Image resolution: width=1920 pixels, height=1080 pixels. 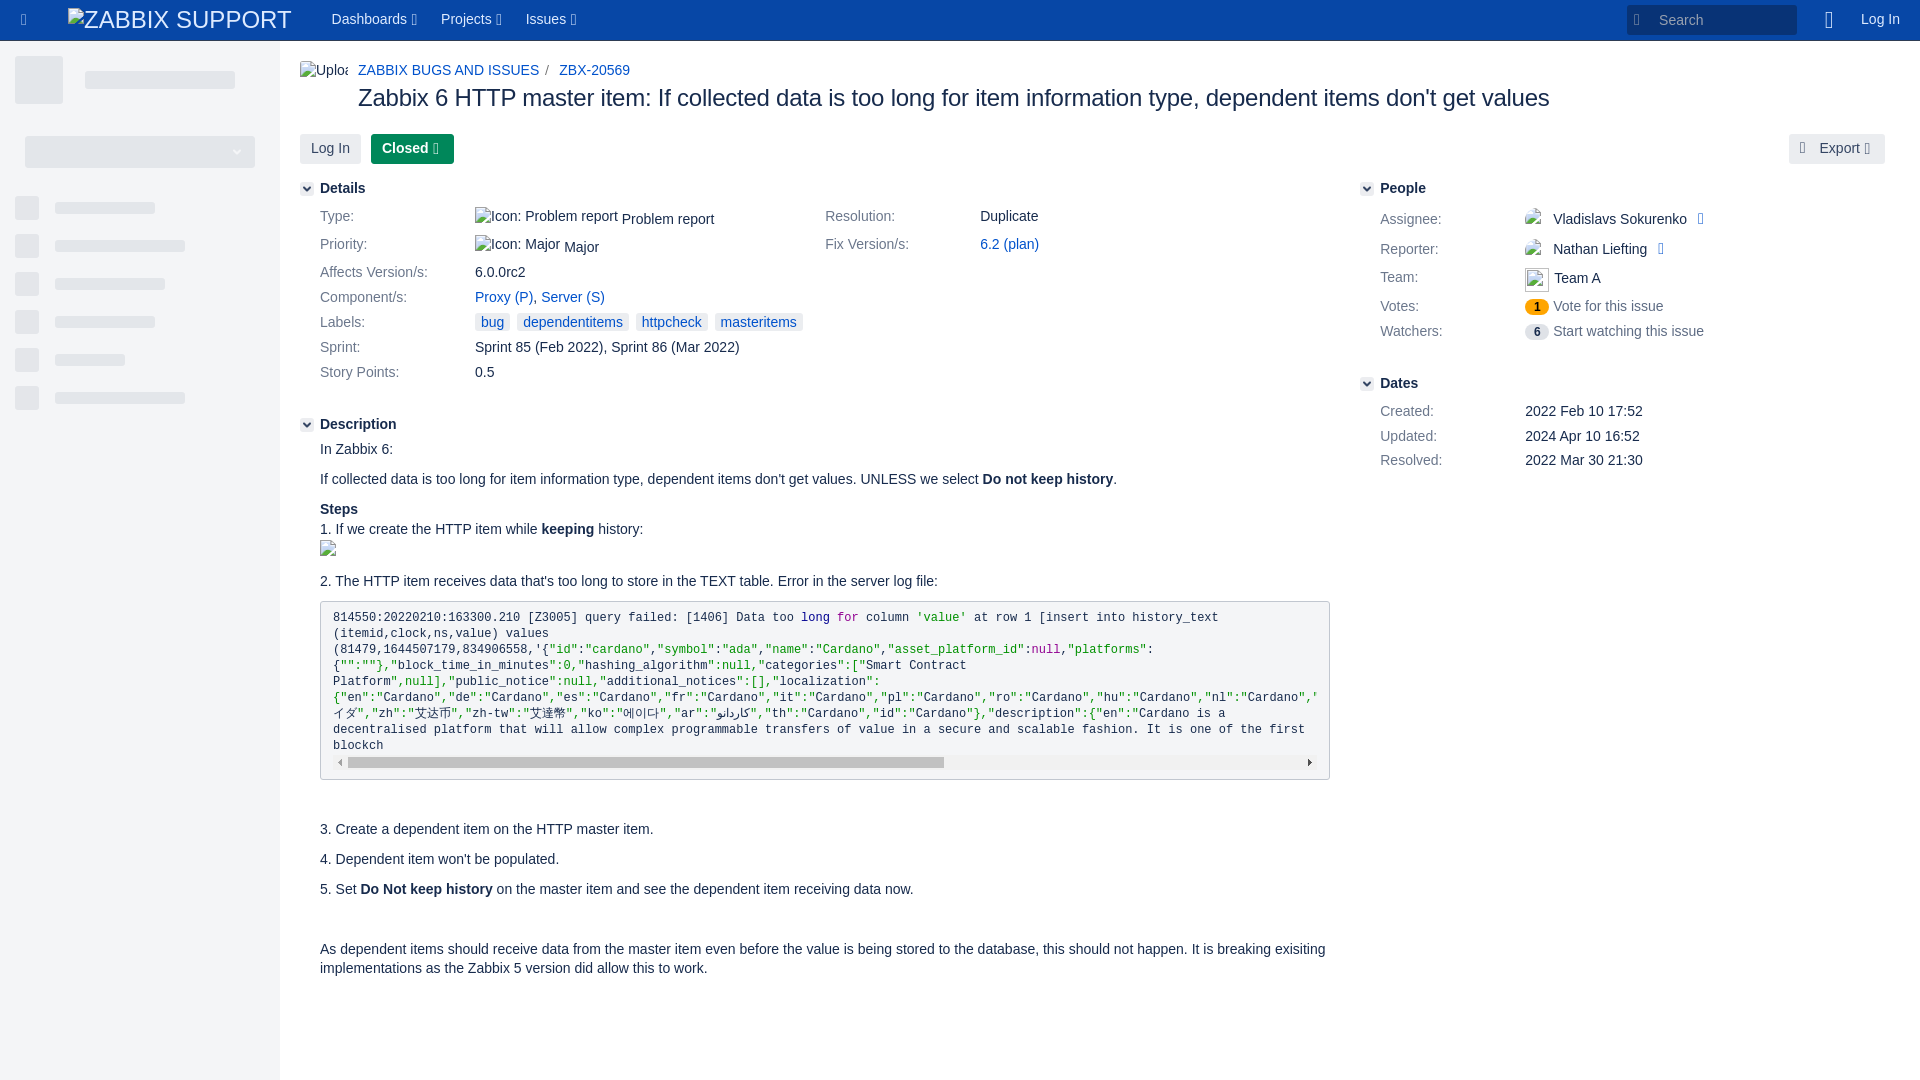 What do you see at coordinates (473, 20) in the screenshot?
I see `Projects` at bounding box center [473, 20].